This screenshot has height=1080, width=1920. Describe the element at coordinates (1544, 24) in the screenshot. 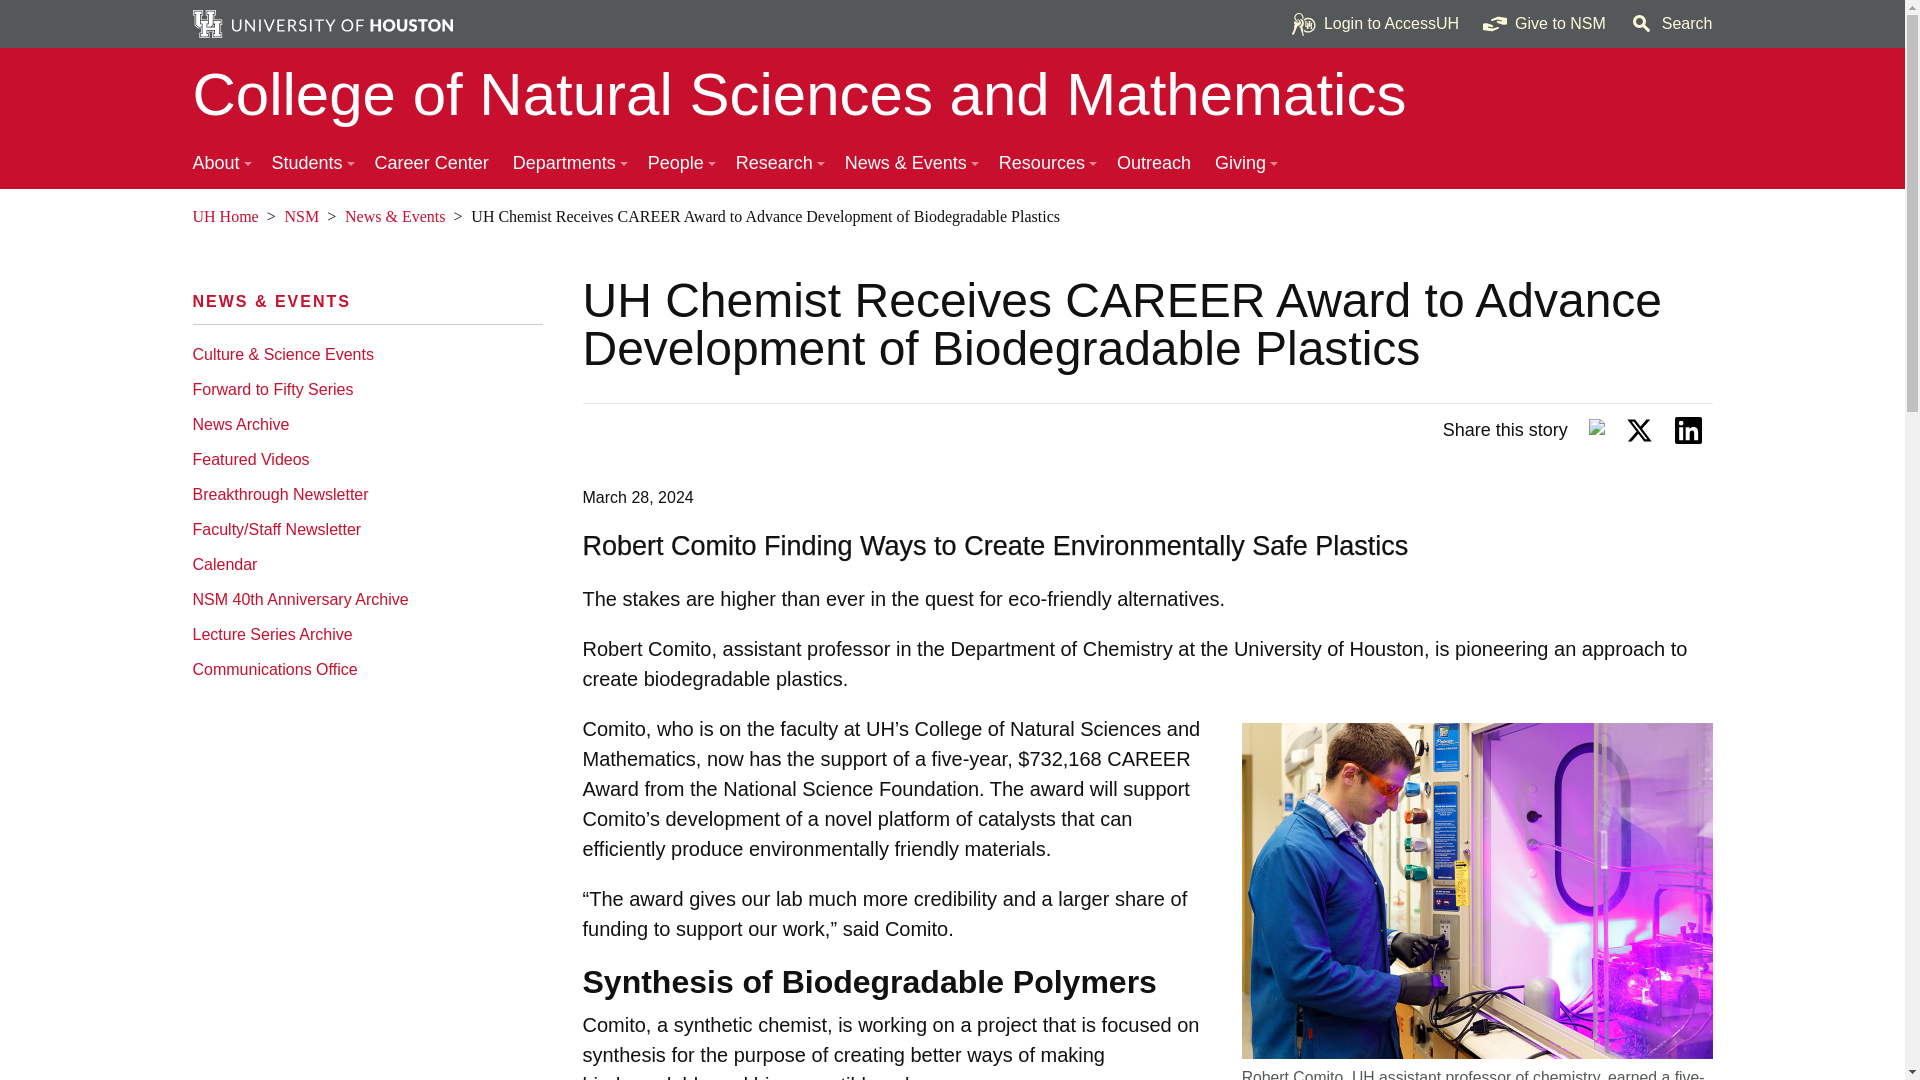

I see `Give to NSM` at that location.